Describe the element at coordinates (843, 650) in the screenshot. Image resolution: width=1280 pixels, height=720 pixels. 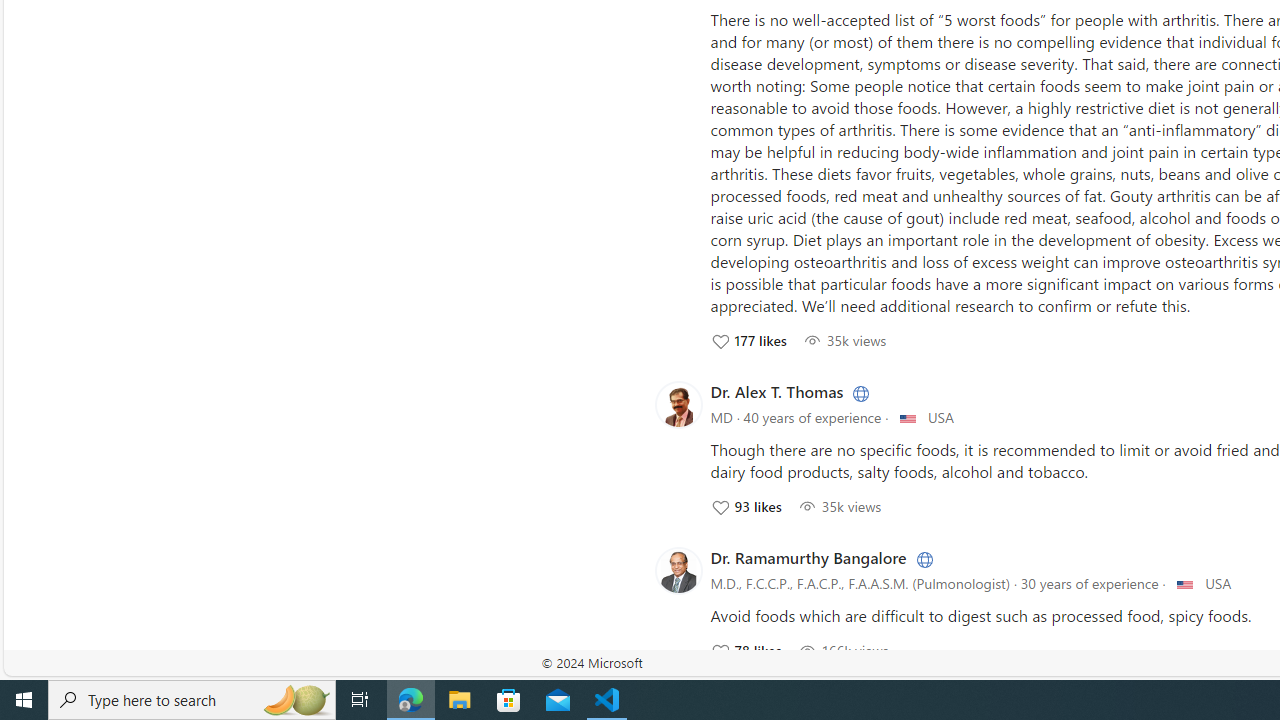
I see `166504 View; Click to View` at that location.